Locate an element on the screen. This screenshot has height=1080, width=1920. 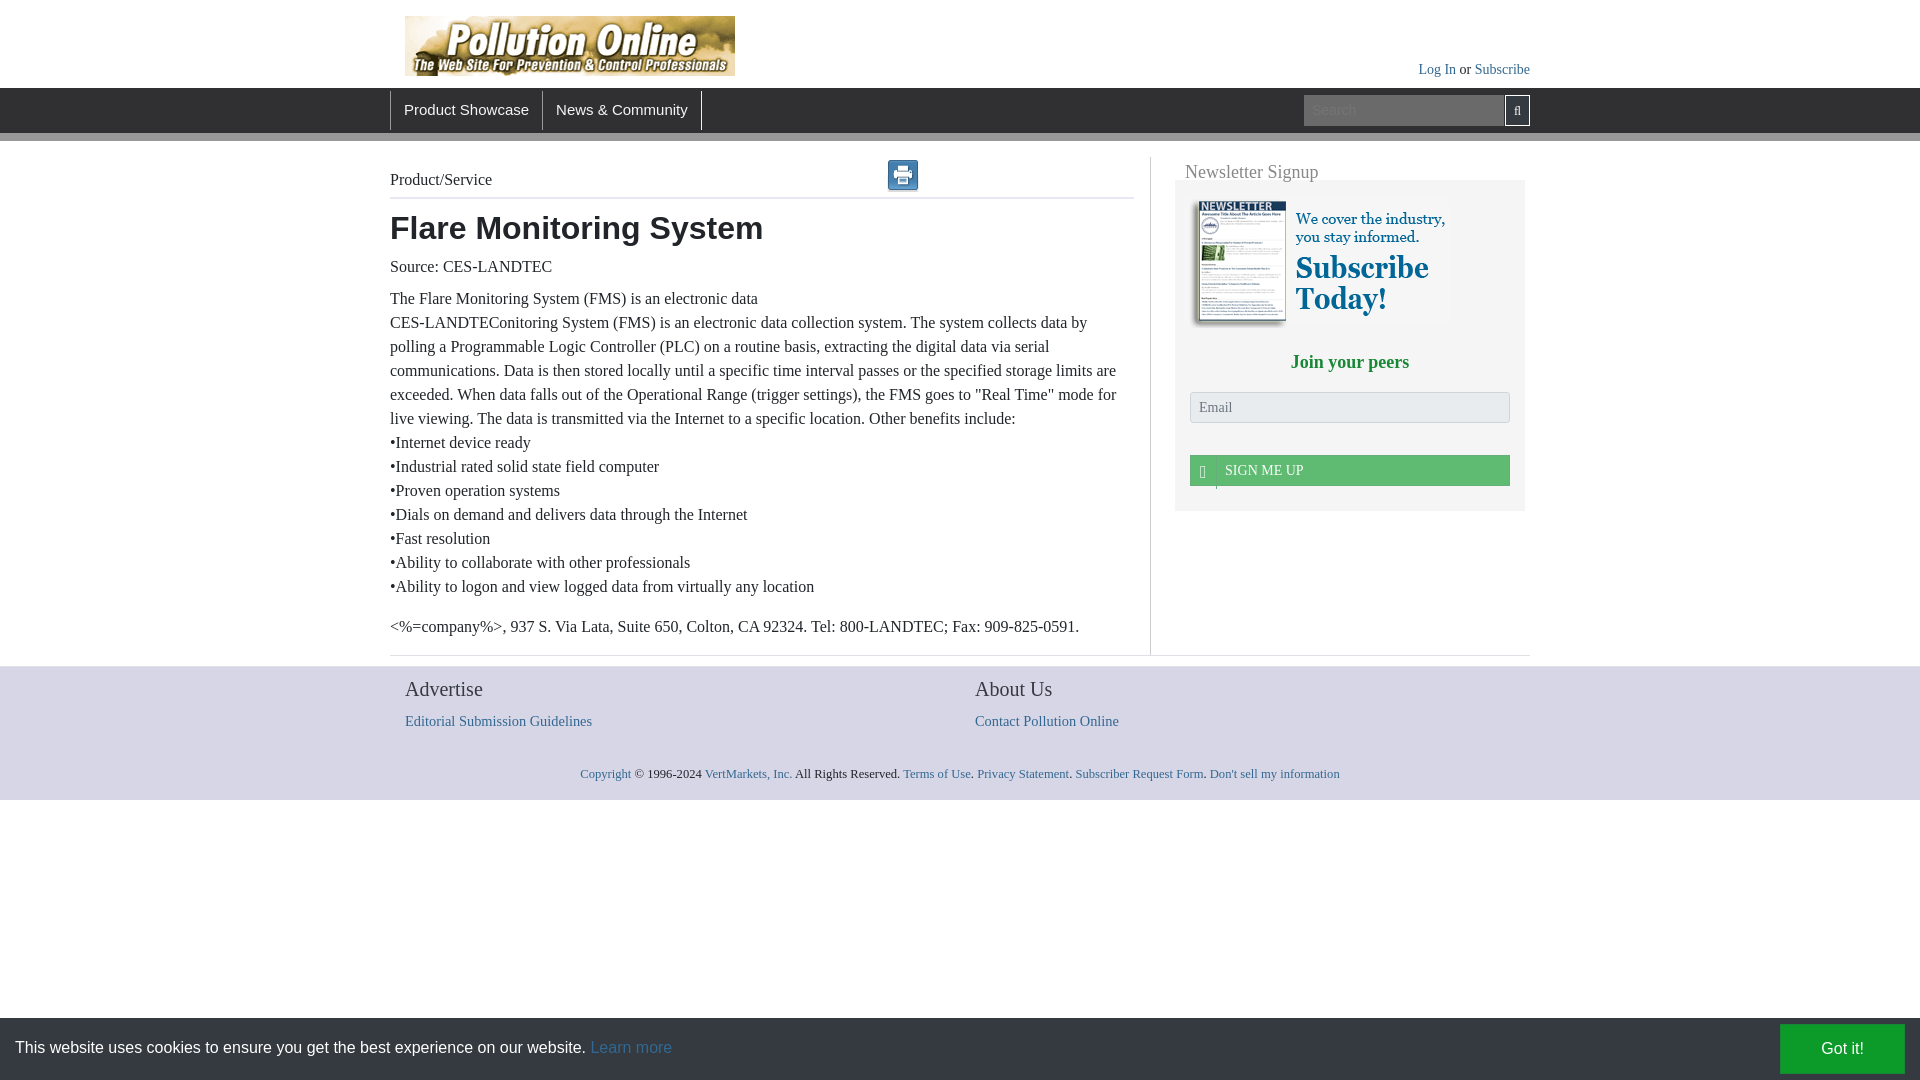
Log In is located at coordinates (1438, 68).